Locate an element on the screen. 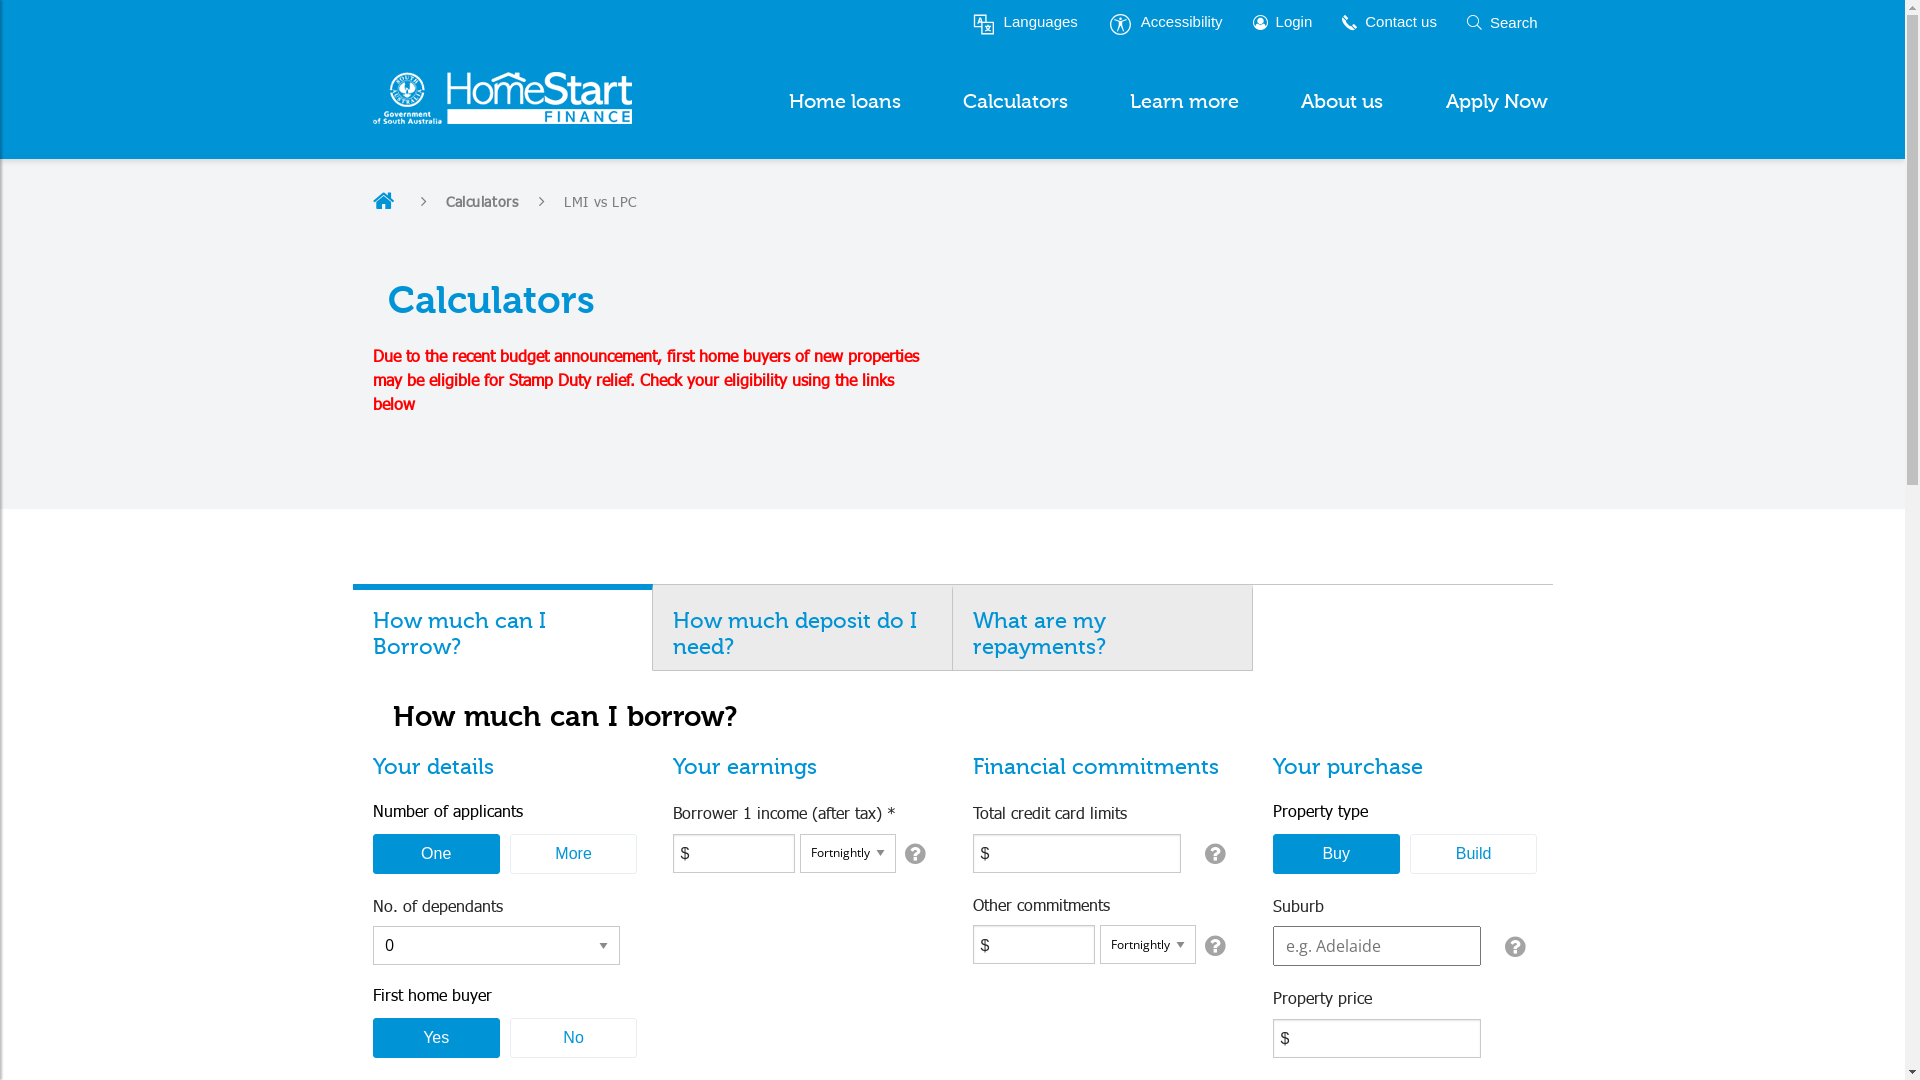 This screenshot has height=1080, width=1920. Contact us is located at coordinates (1390, 22).